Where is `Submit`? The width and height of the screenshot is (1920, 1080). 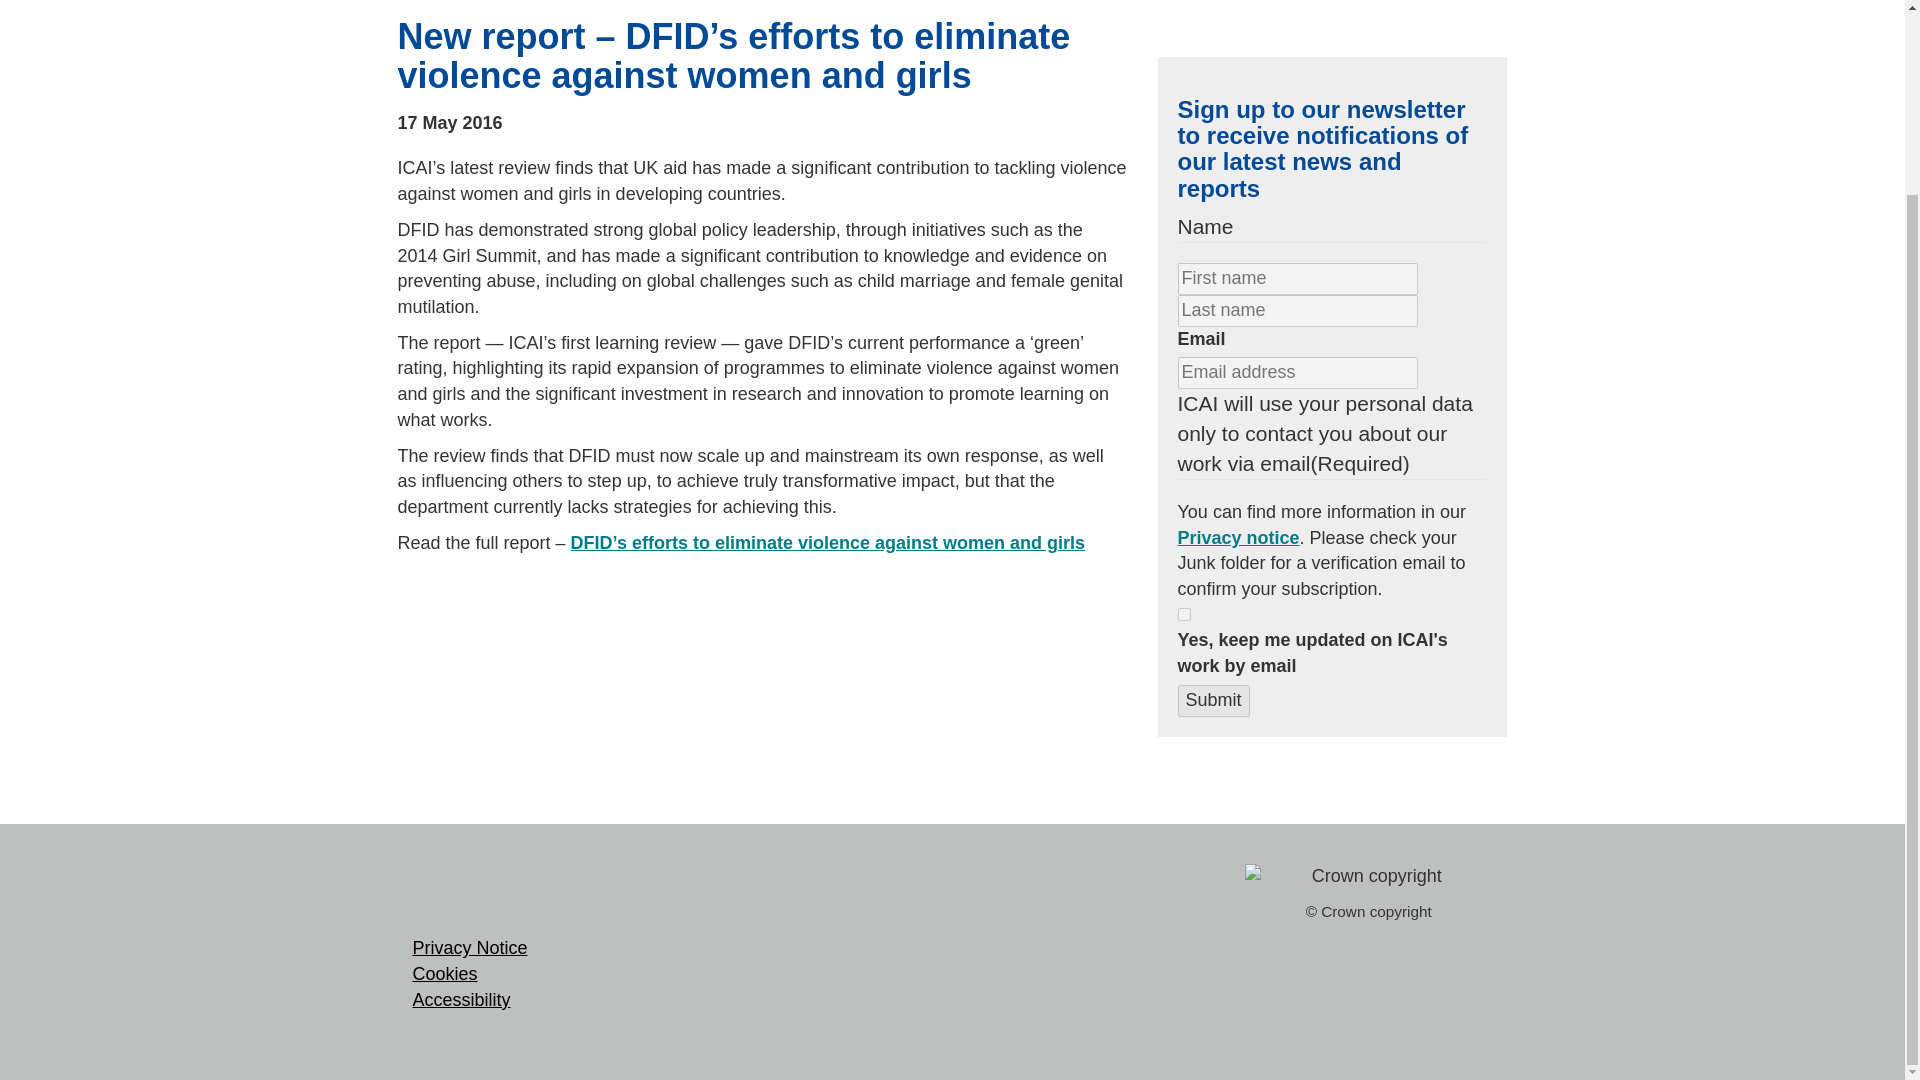 Submit is located at coordinates (1214, 700).